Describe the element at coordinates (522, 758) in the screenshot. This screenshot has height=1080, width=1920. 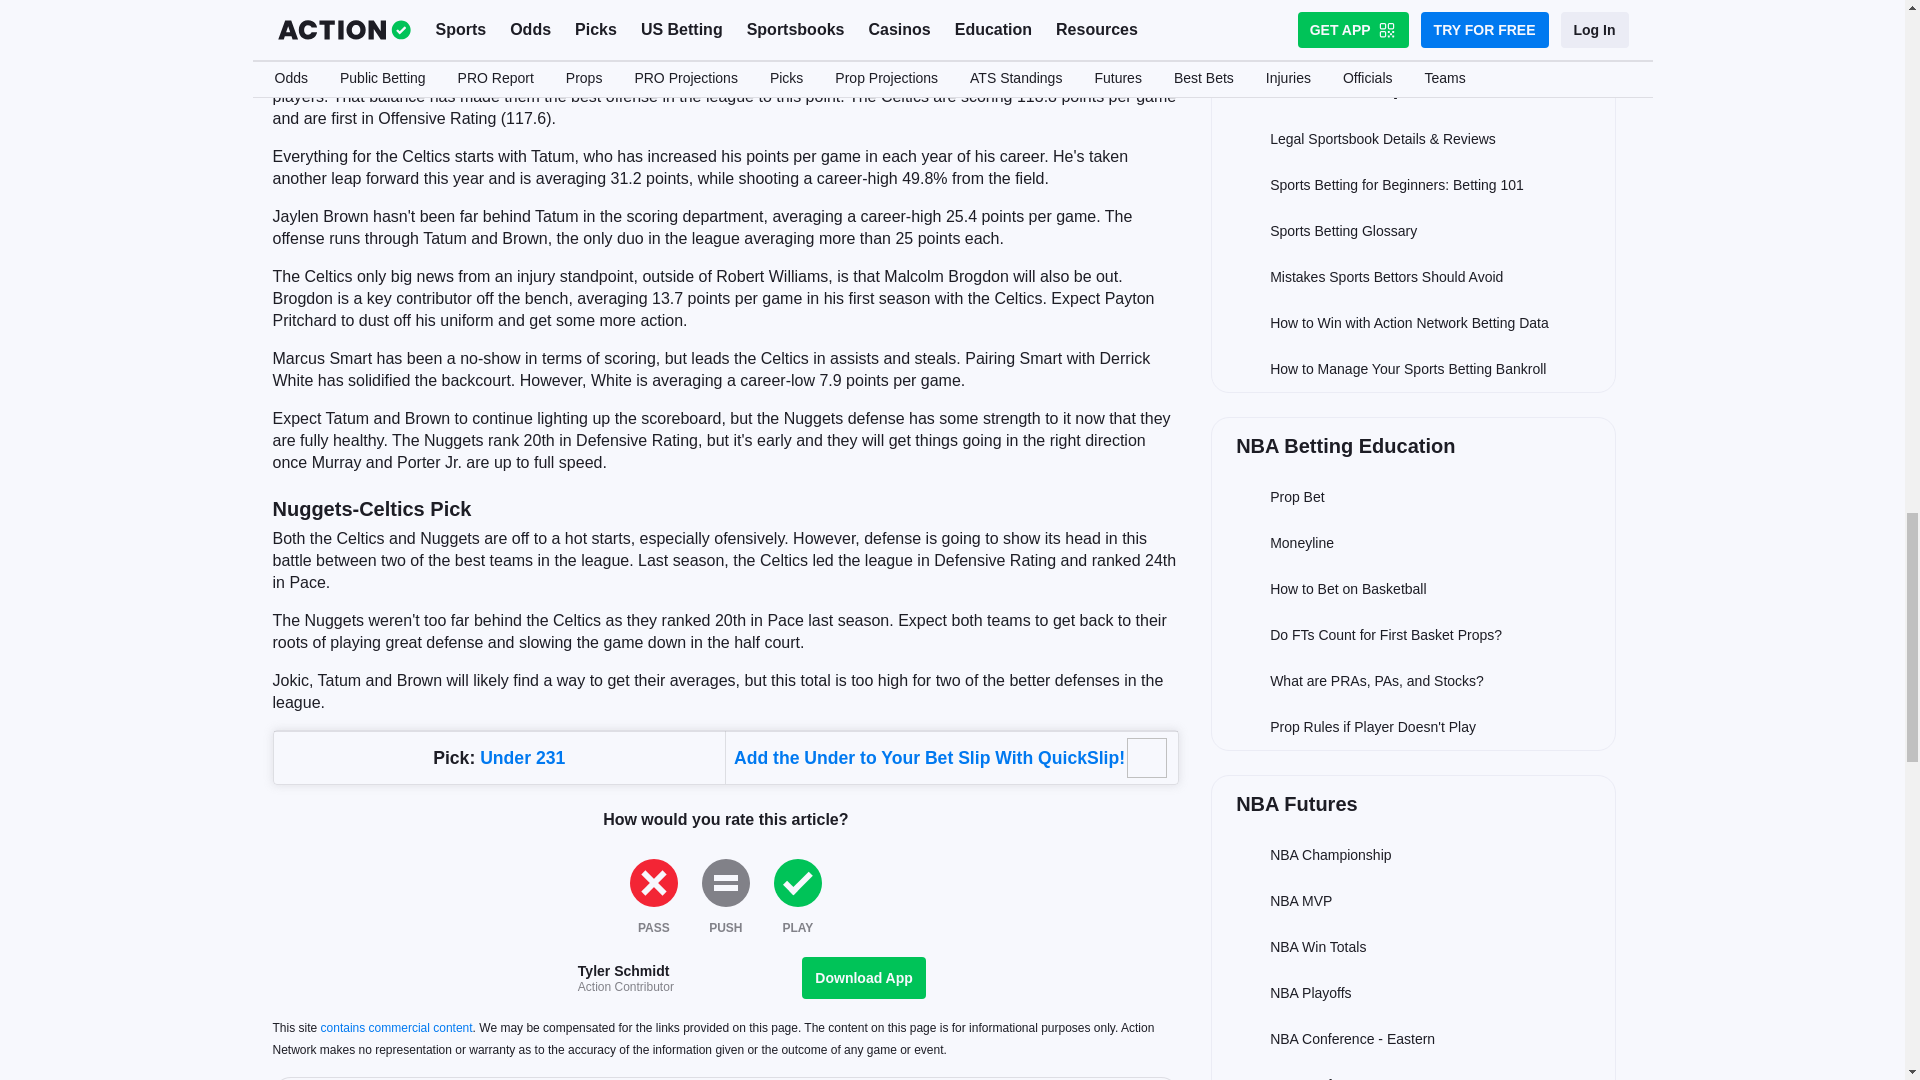
I see `Under 231` at that location.